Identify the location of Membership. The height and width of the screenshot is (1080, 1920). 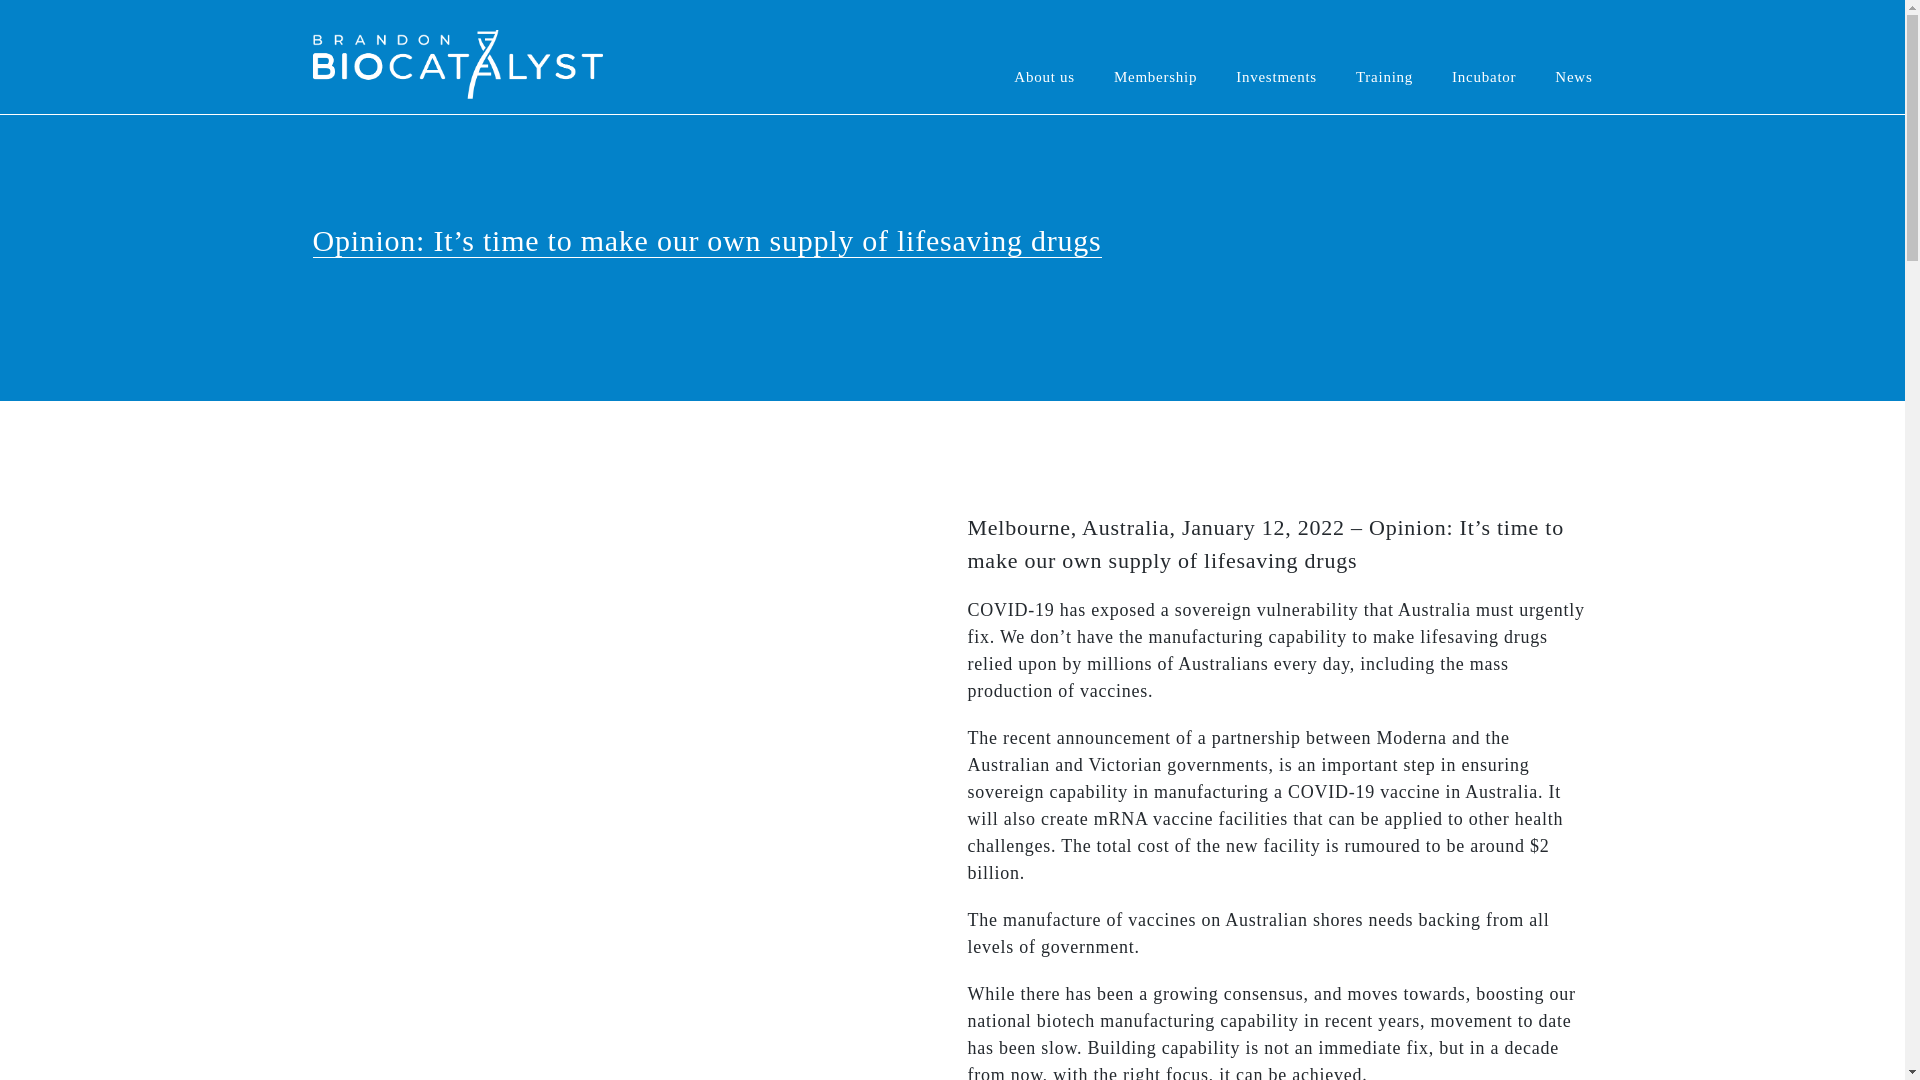
(1154, 56).